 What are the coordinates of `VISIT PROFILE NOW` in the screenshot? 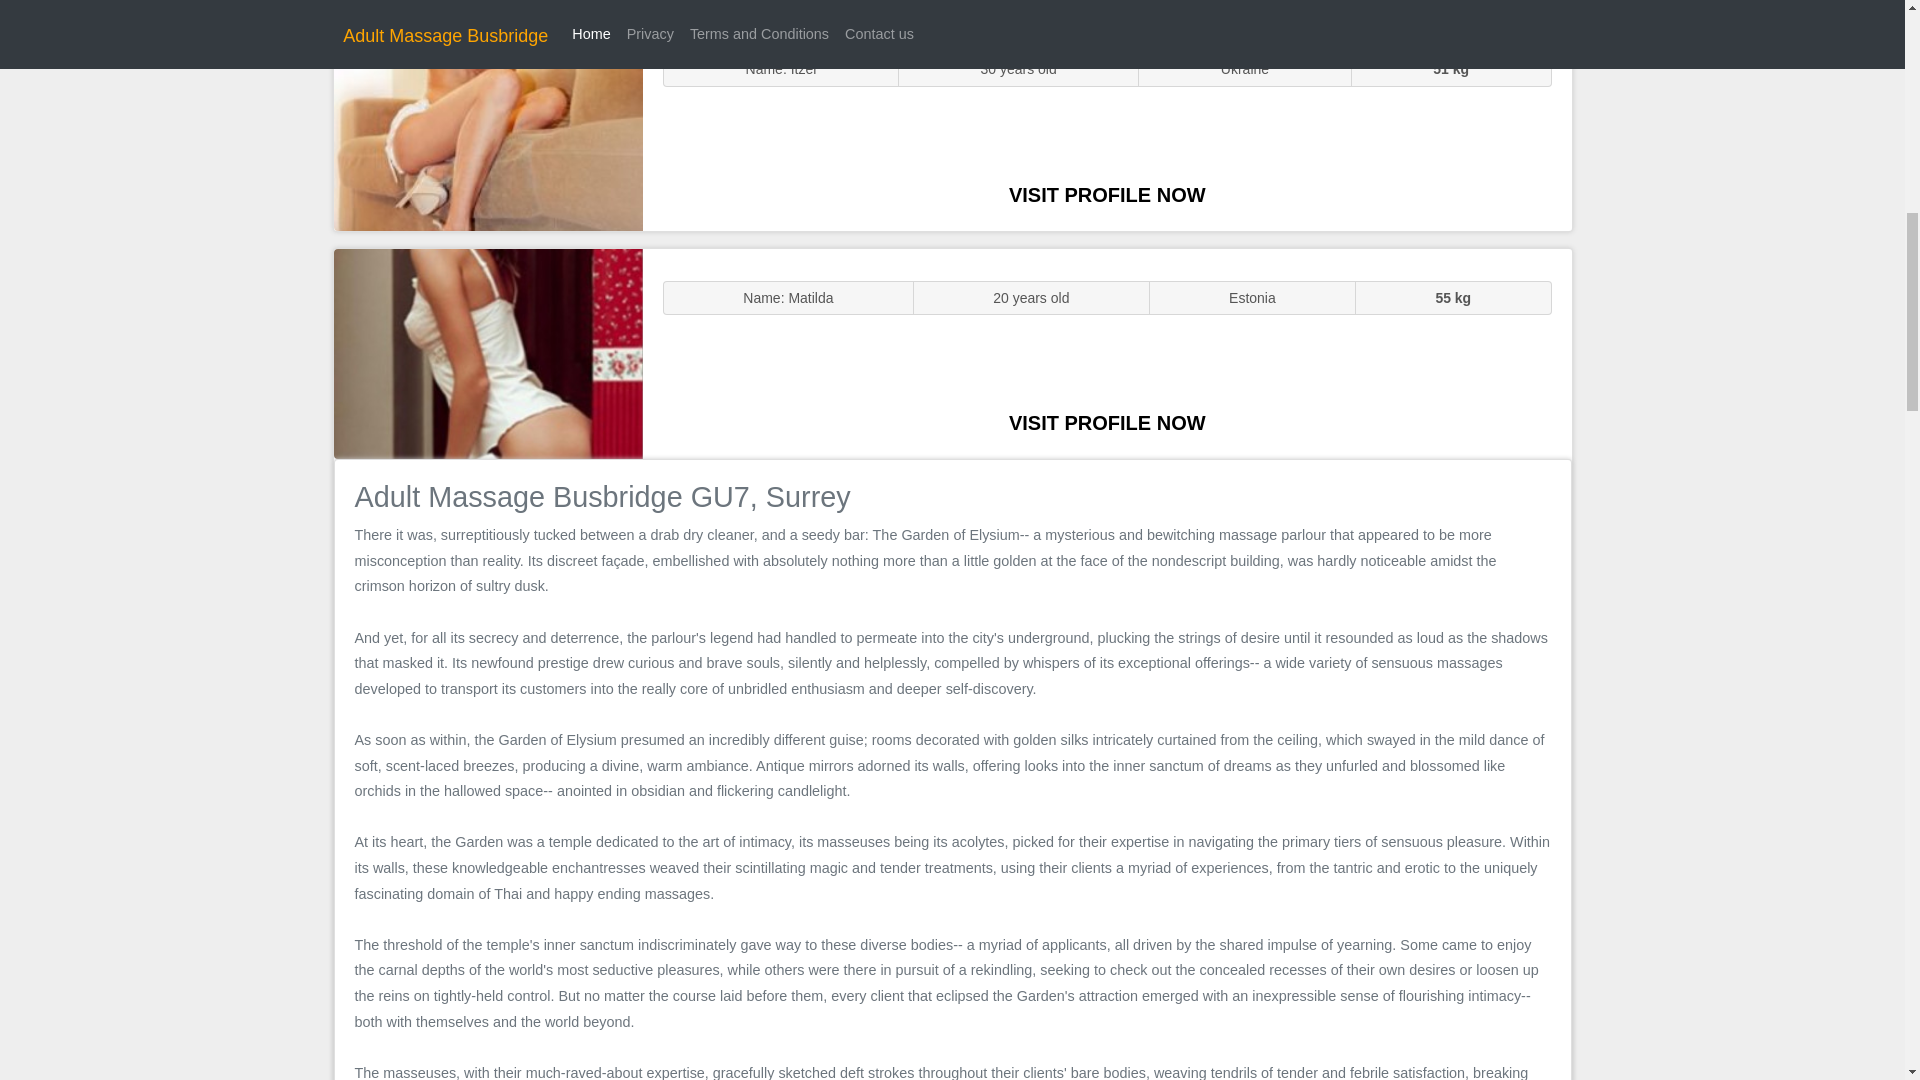 It's located at (1107, 194).